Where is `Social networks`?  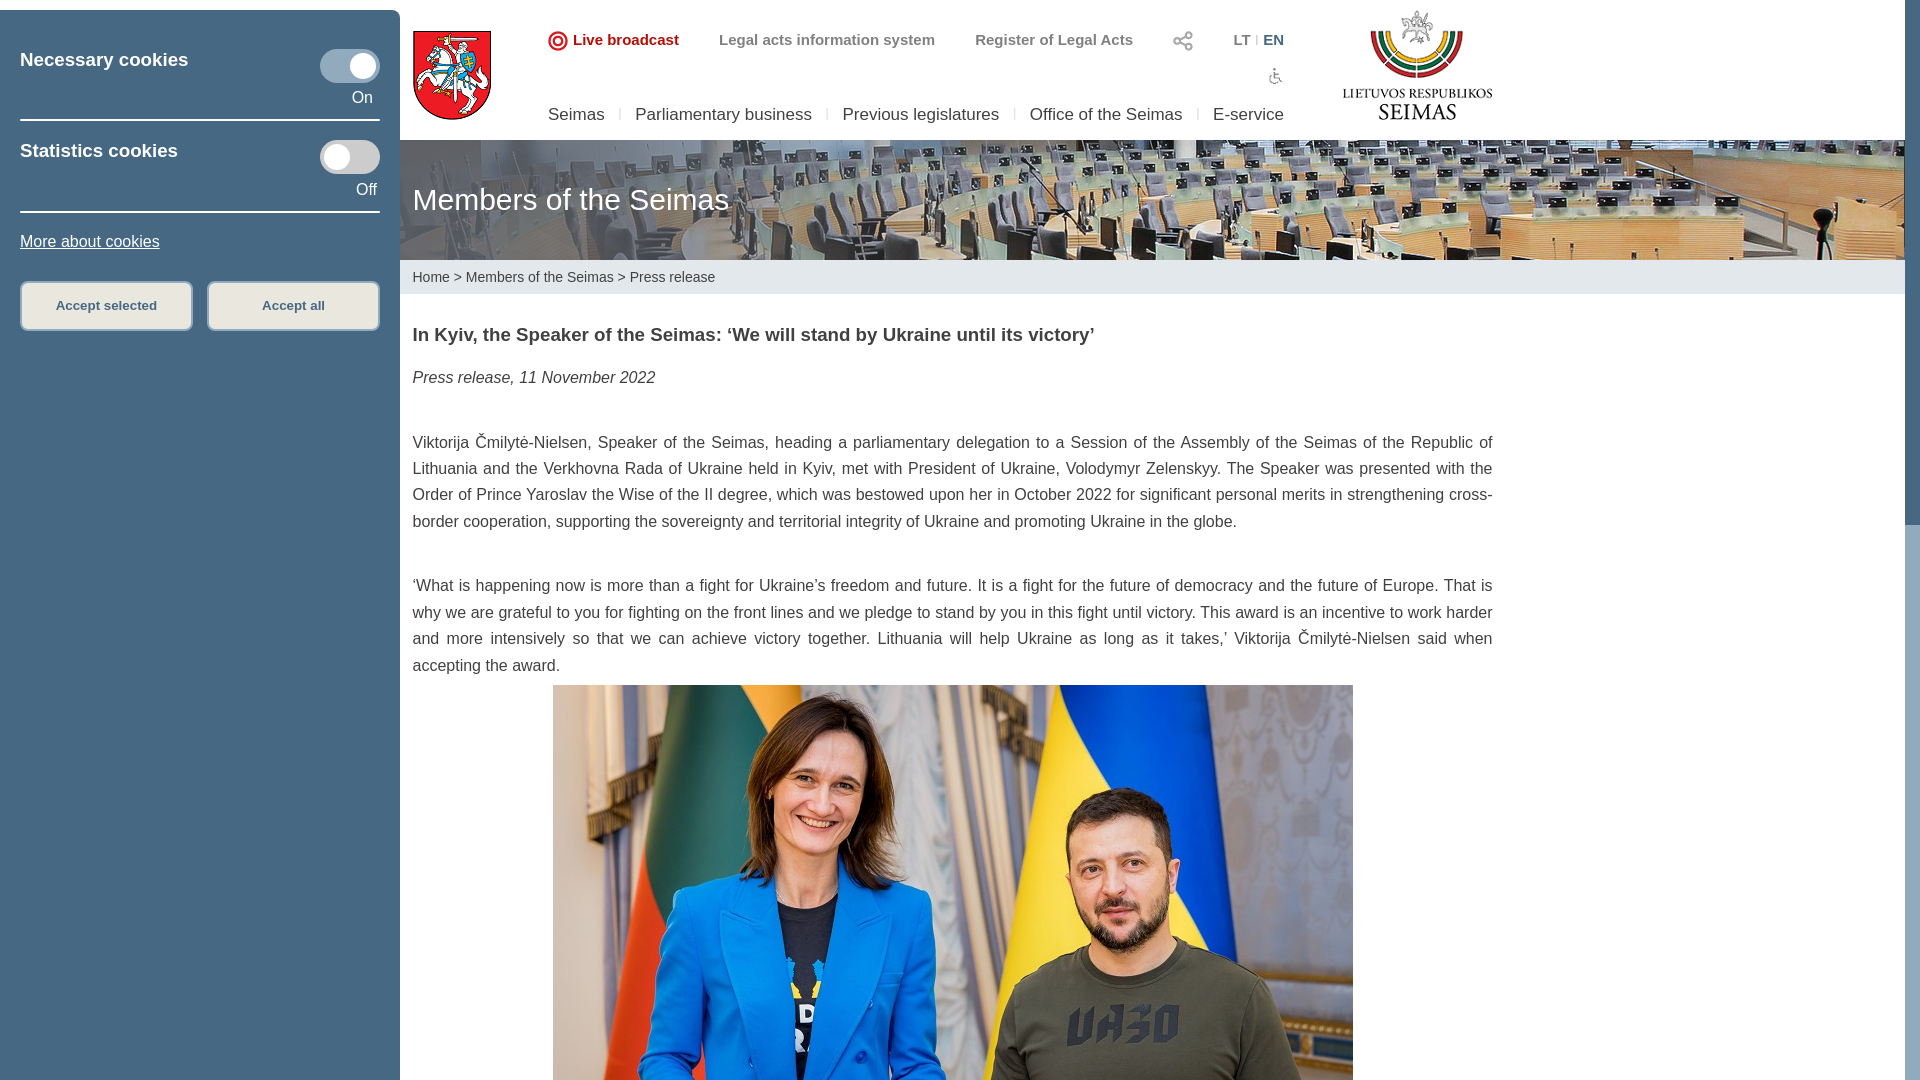 Social networks is located at coordinates (1182, 40).